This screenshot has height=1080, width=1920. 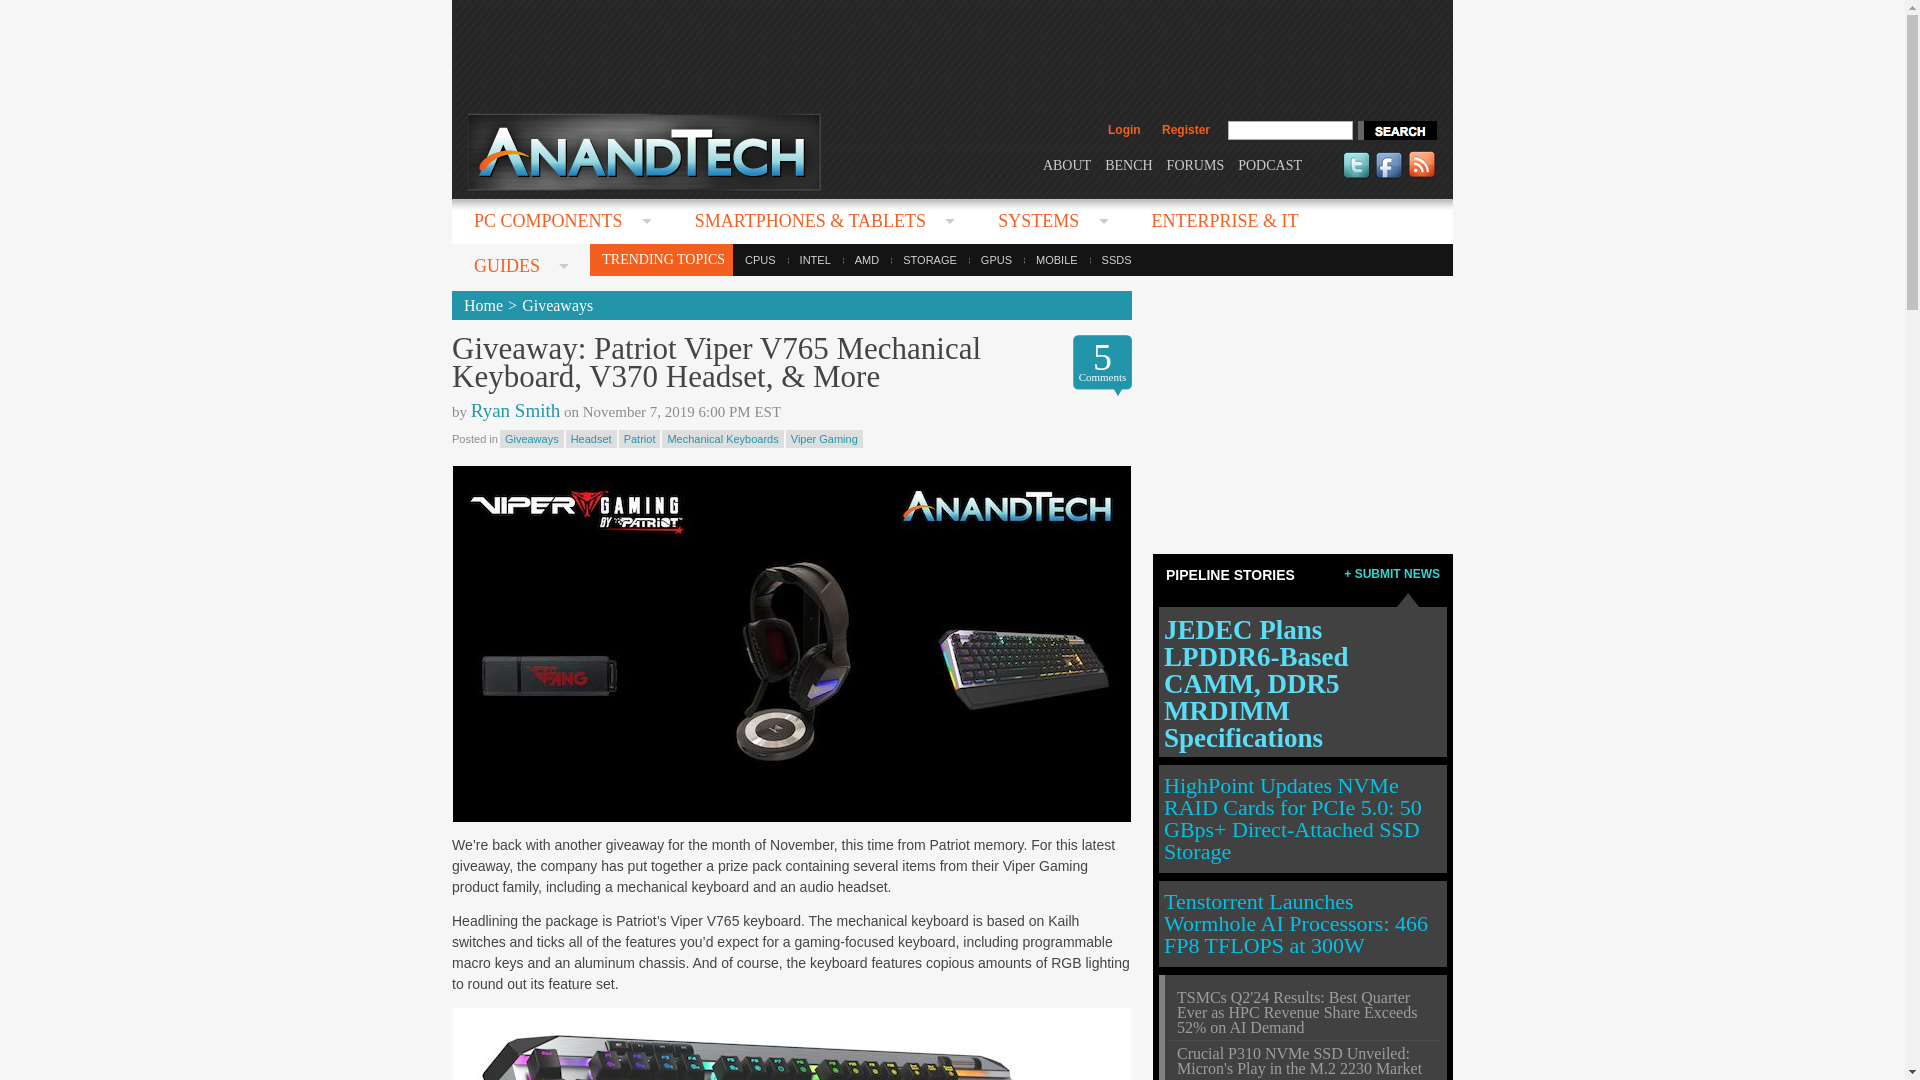 What do you see at coordinates (1185, 130) in the screenshot?
I see `Register` at bounding box center [1185, 130].